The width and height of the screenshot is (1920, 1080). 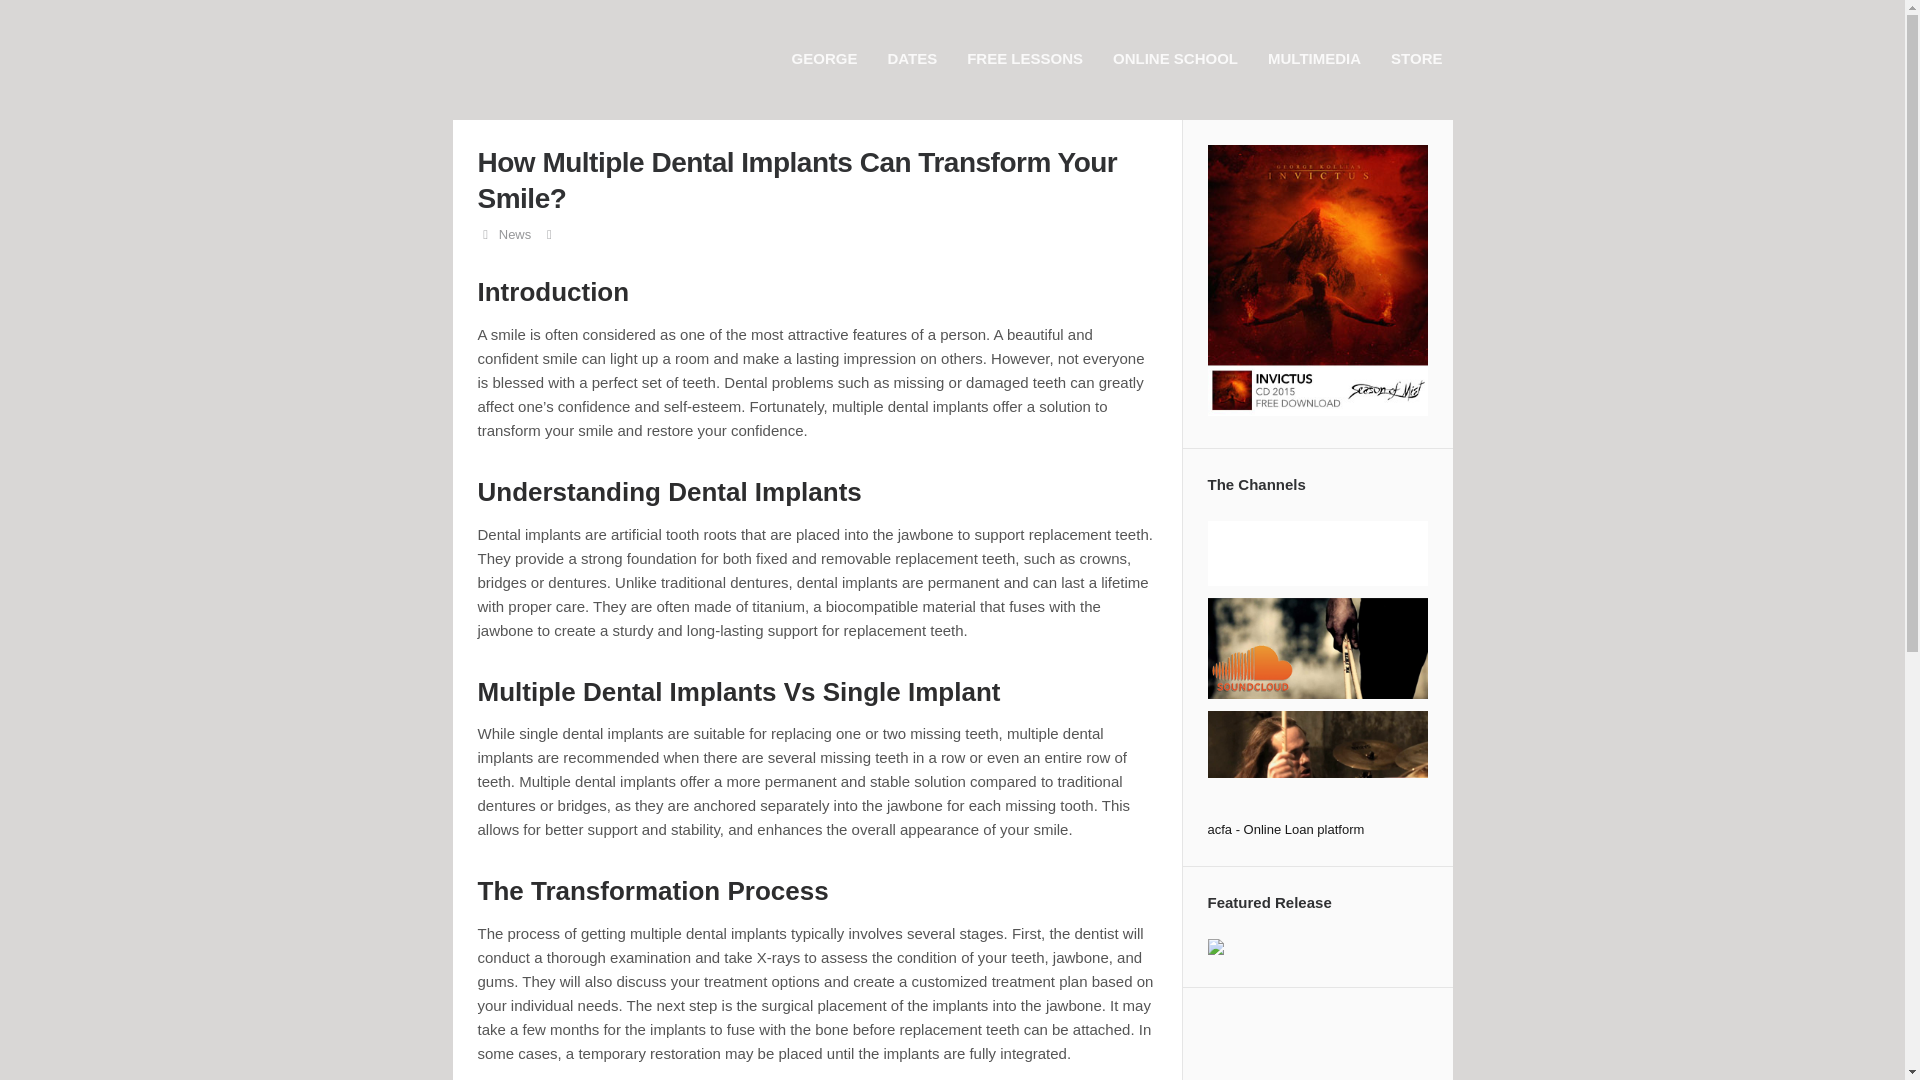 I want to click on acfa - Online Loan platform, so click(x=1286, y=829).